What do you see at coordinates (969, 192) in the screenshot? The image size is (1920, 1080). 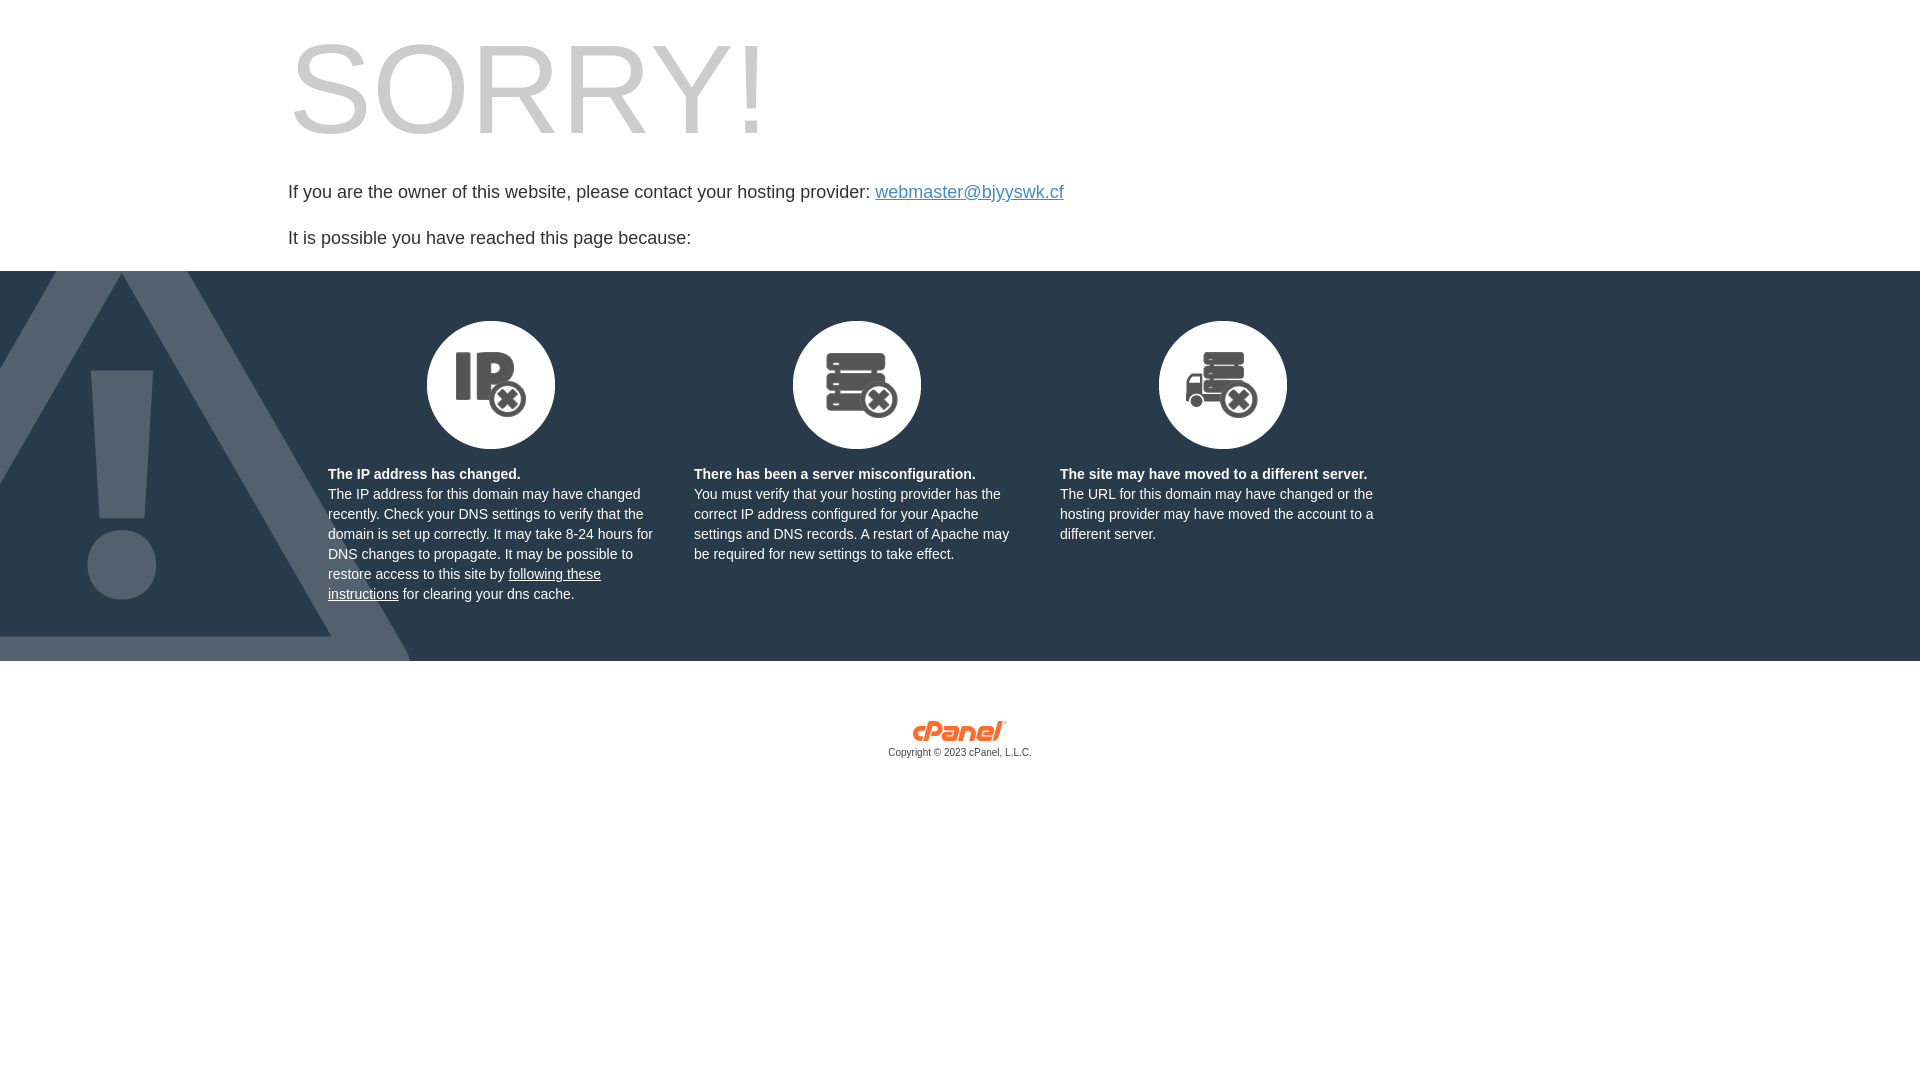 I see `webmaster@bjyyswk.cf` at bounding box center [969, 192].